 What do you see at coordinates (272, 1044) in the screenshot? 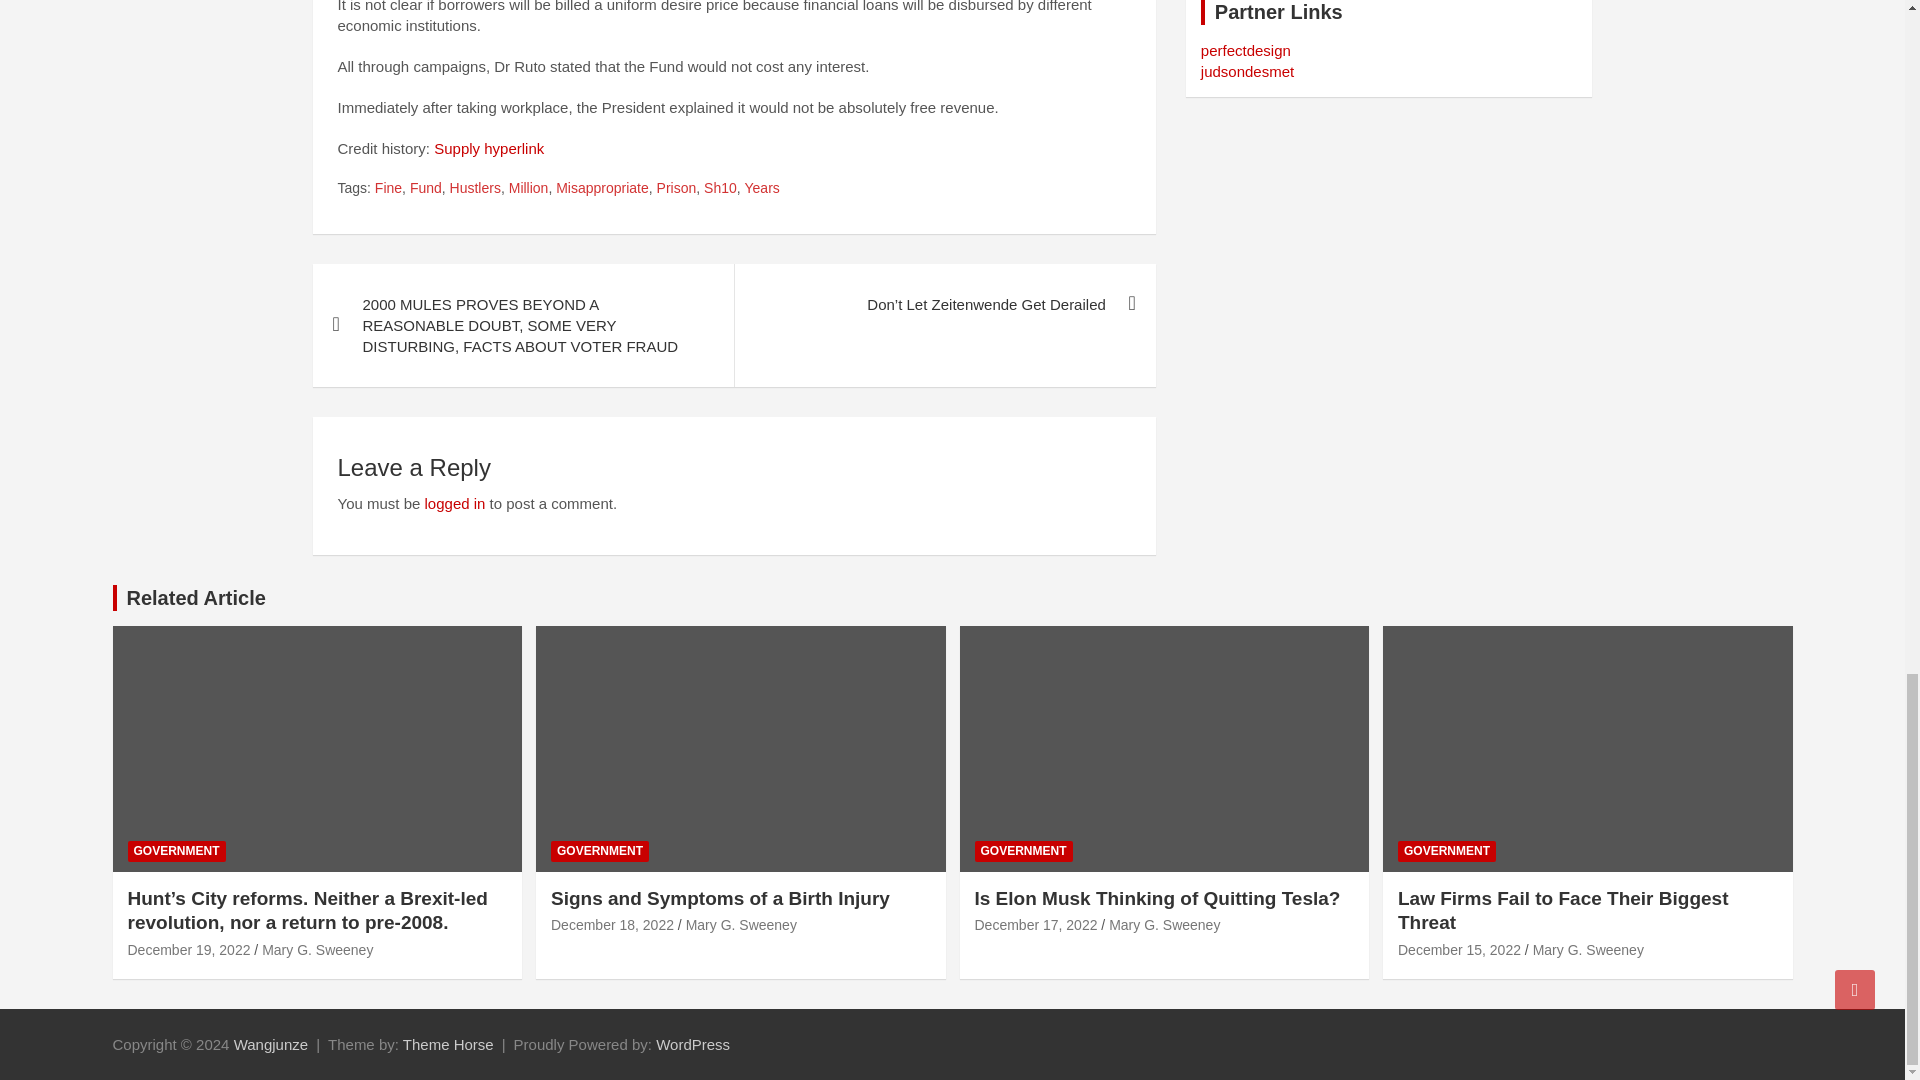
I see `Wangjunze` at bounding box center [272, 1044].